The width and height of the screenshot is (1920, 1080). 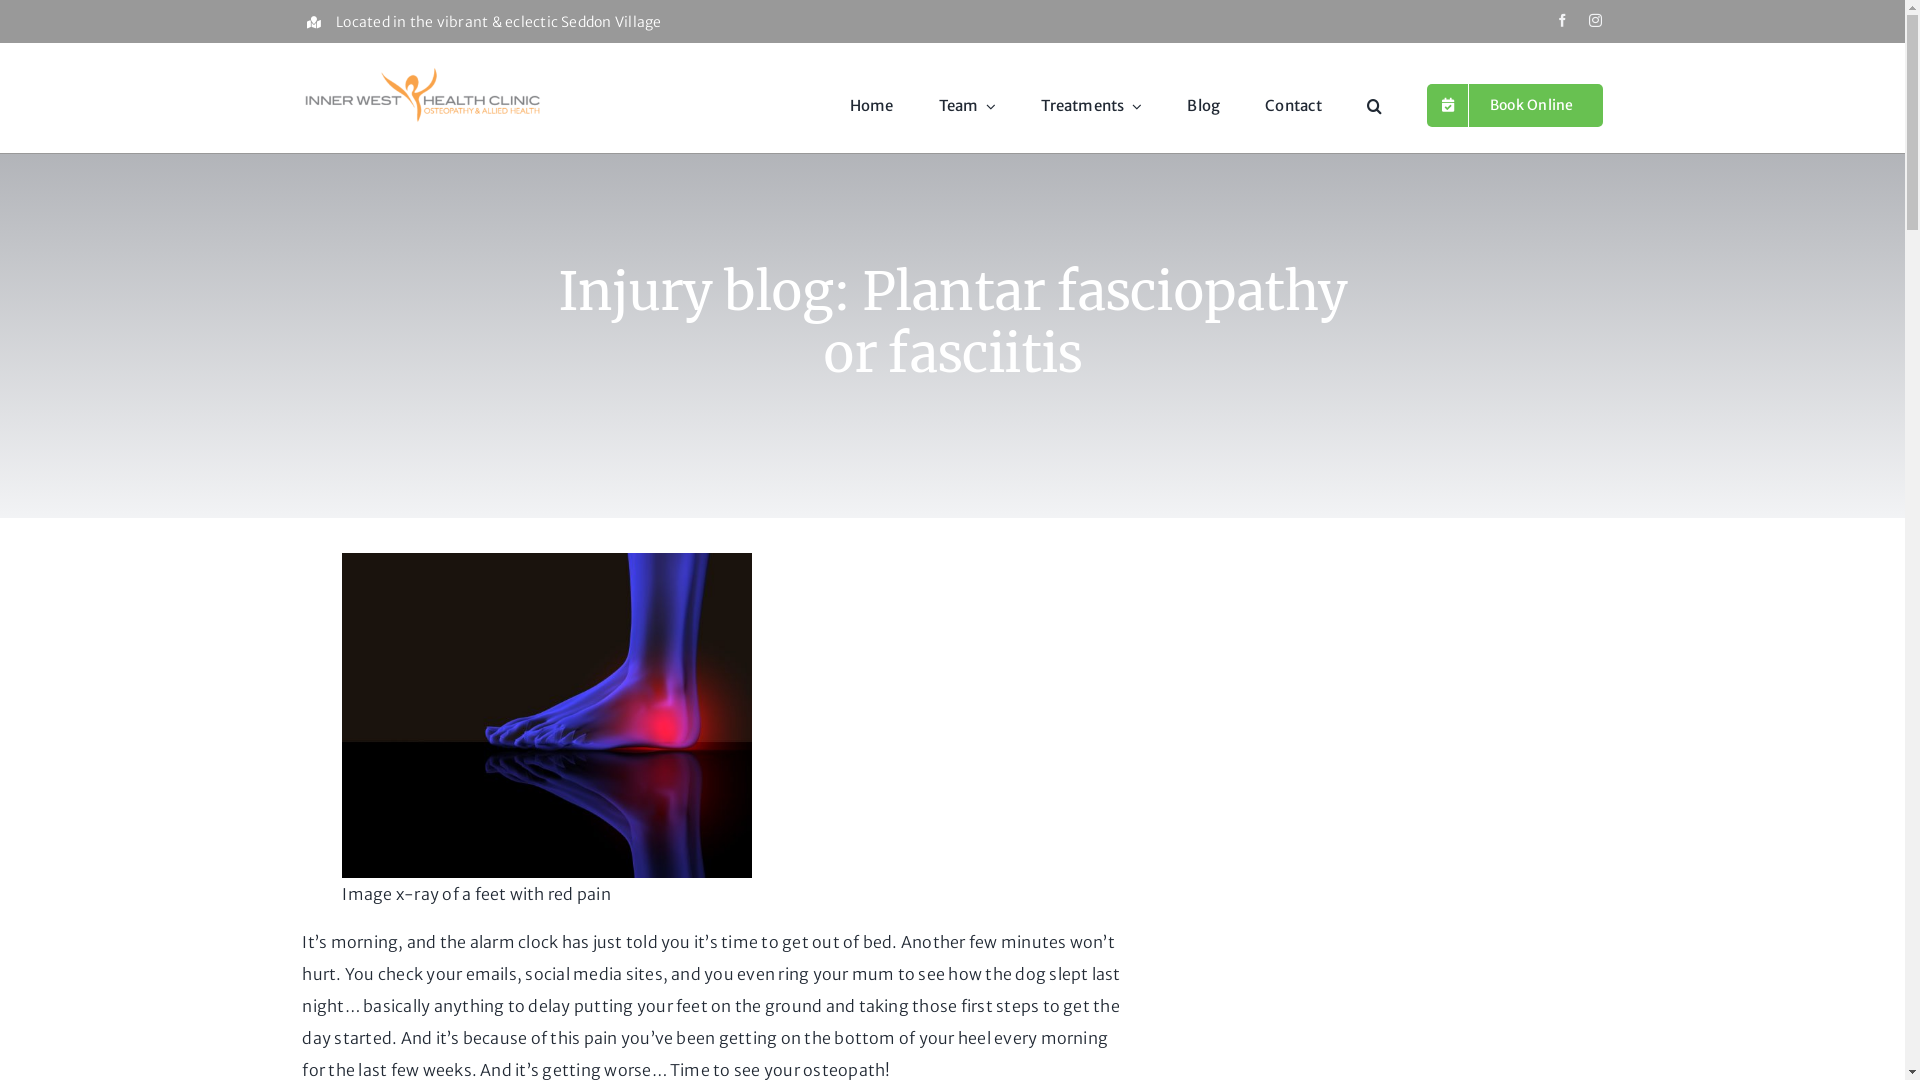 I want to click on Blog, so click(x=1204, y=106).